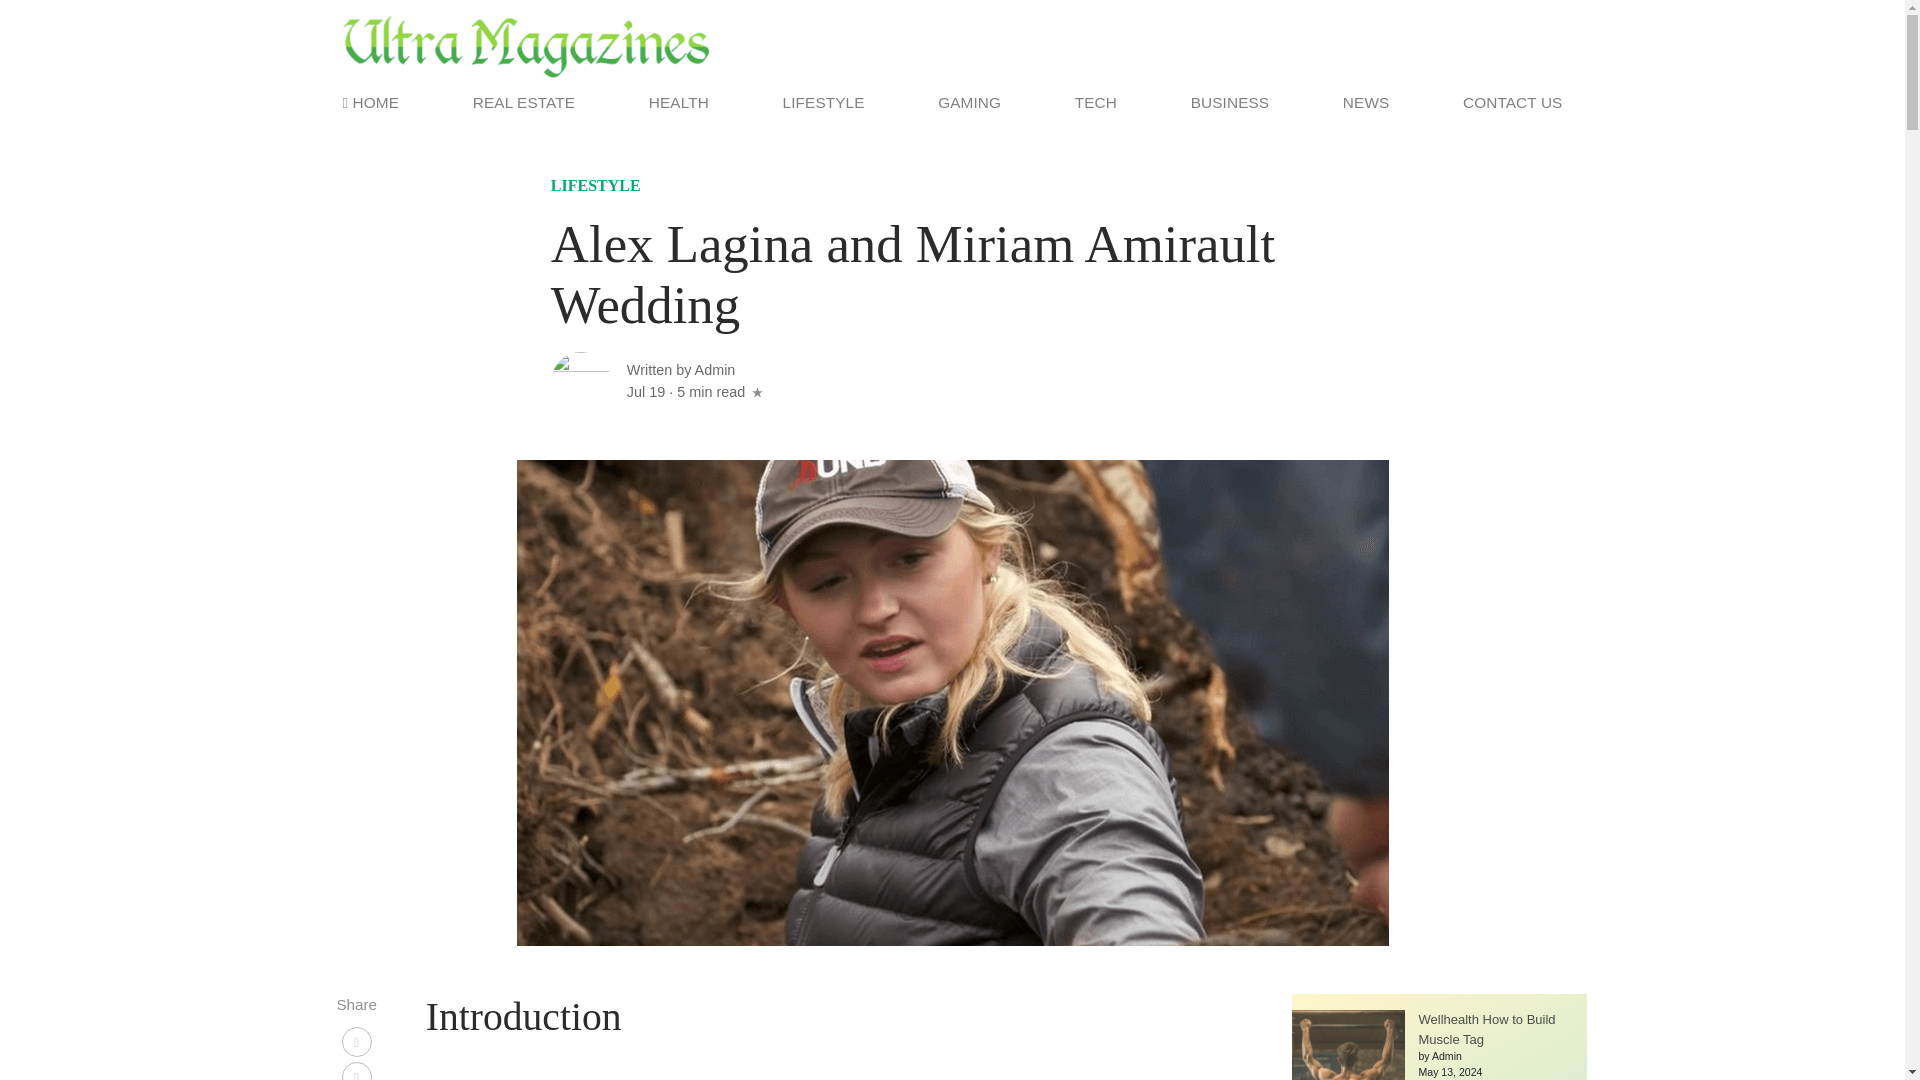 Image resolution: width=1920 pixels, height=1080 pixels. I want to click on REAL ESTATE, so click(524, 102).